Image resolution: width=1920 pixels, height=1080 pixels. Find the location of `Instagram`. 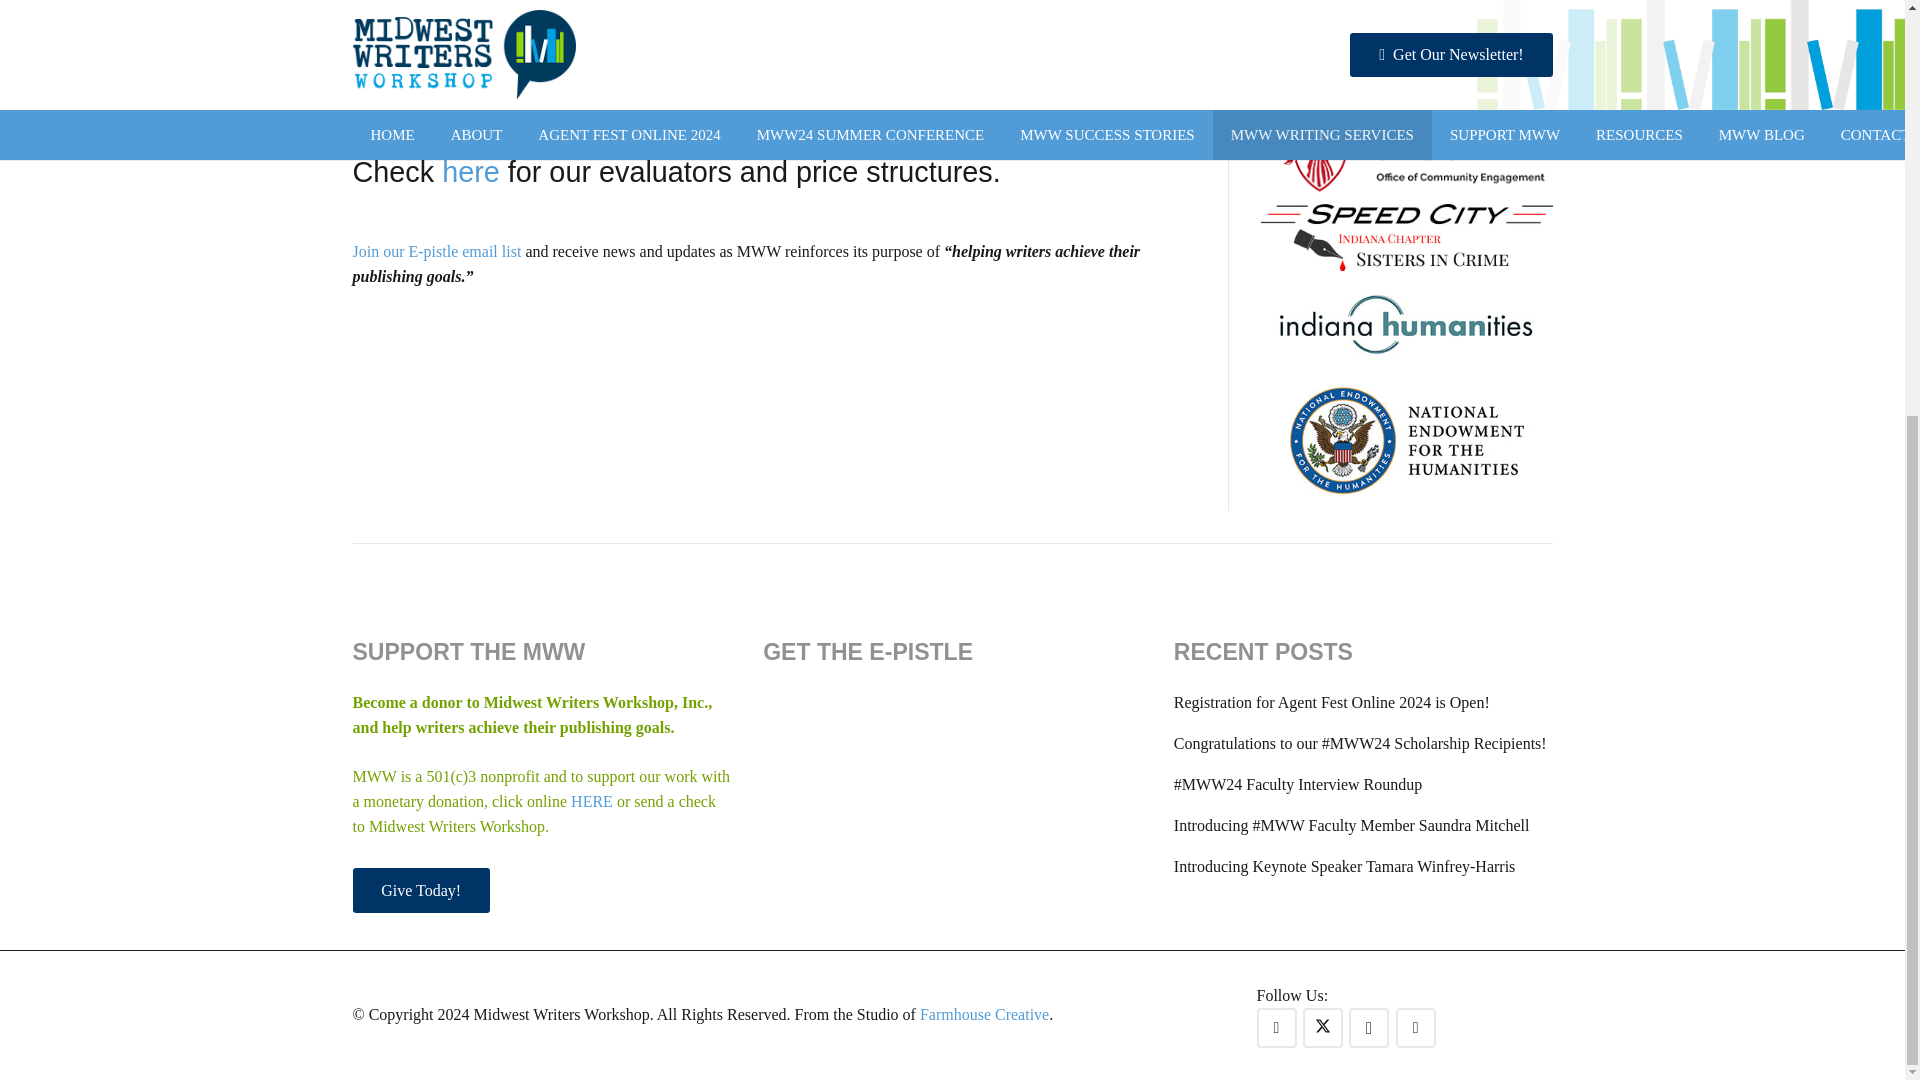

Instagram is located at coordinates (1368, 1027).